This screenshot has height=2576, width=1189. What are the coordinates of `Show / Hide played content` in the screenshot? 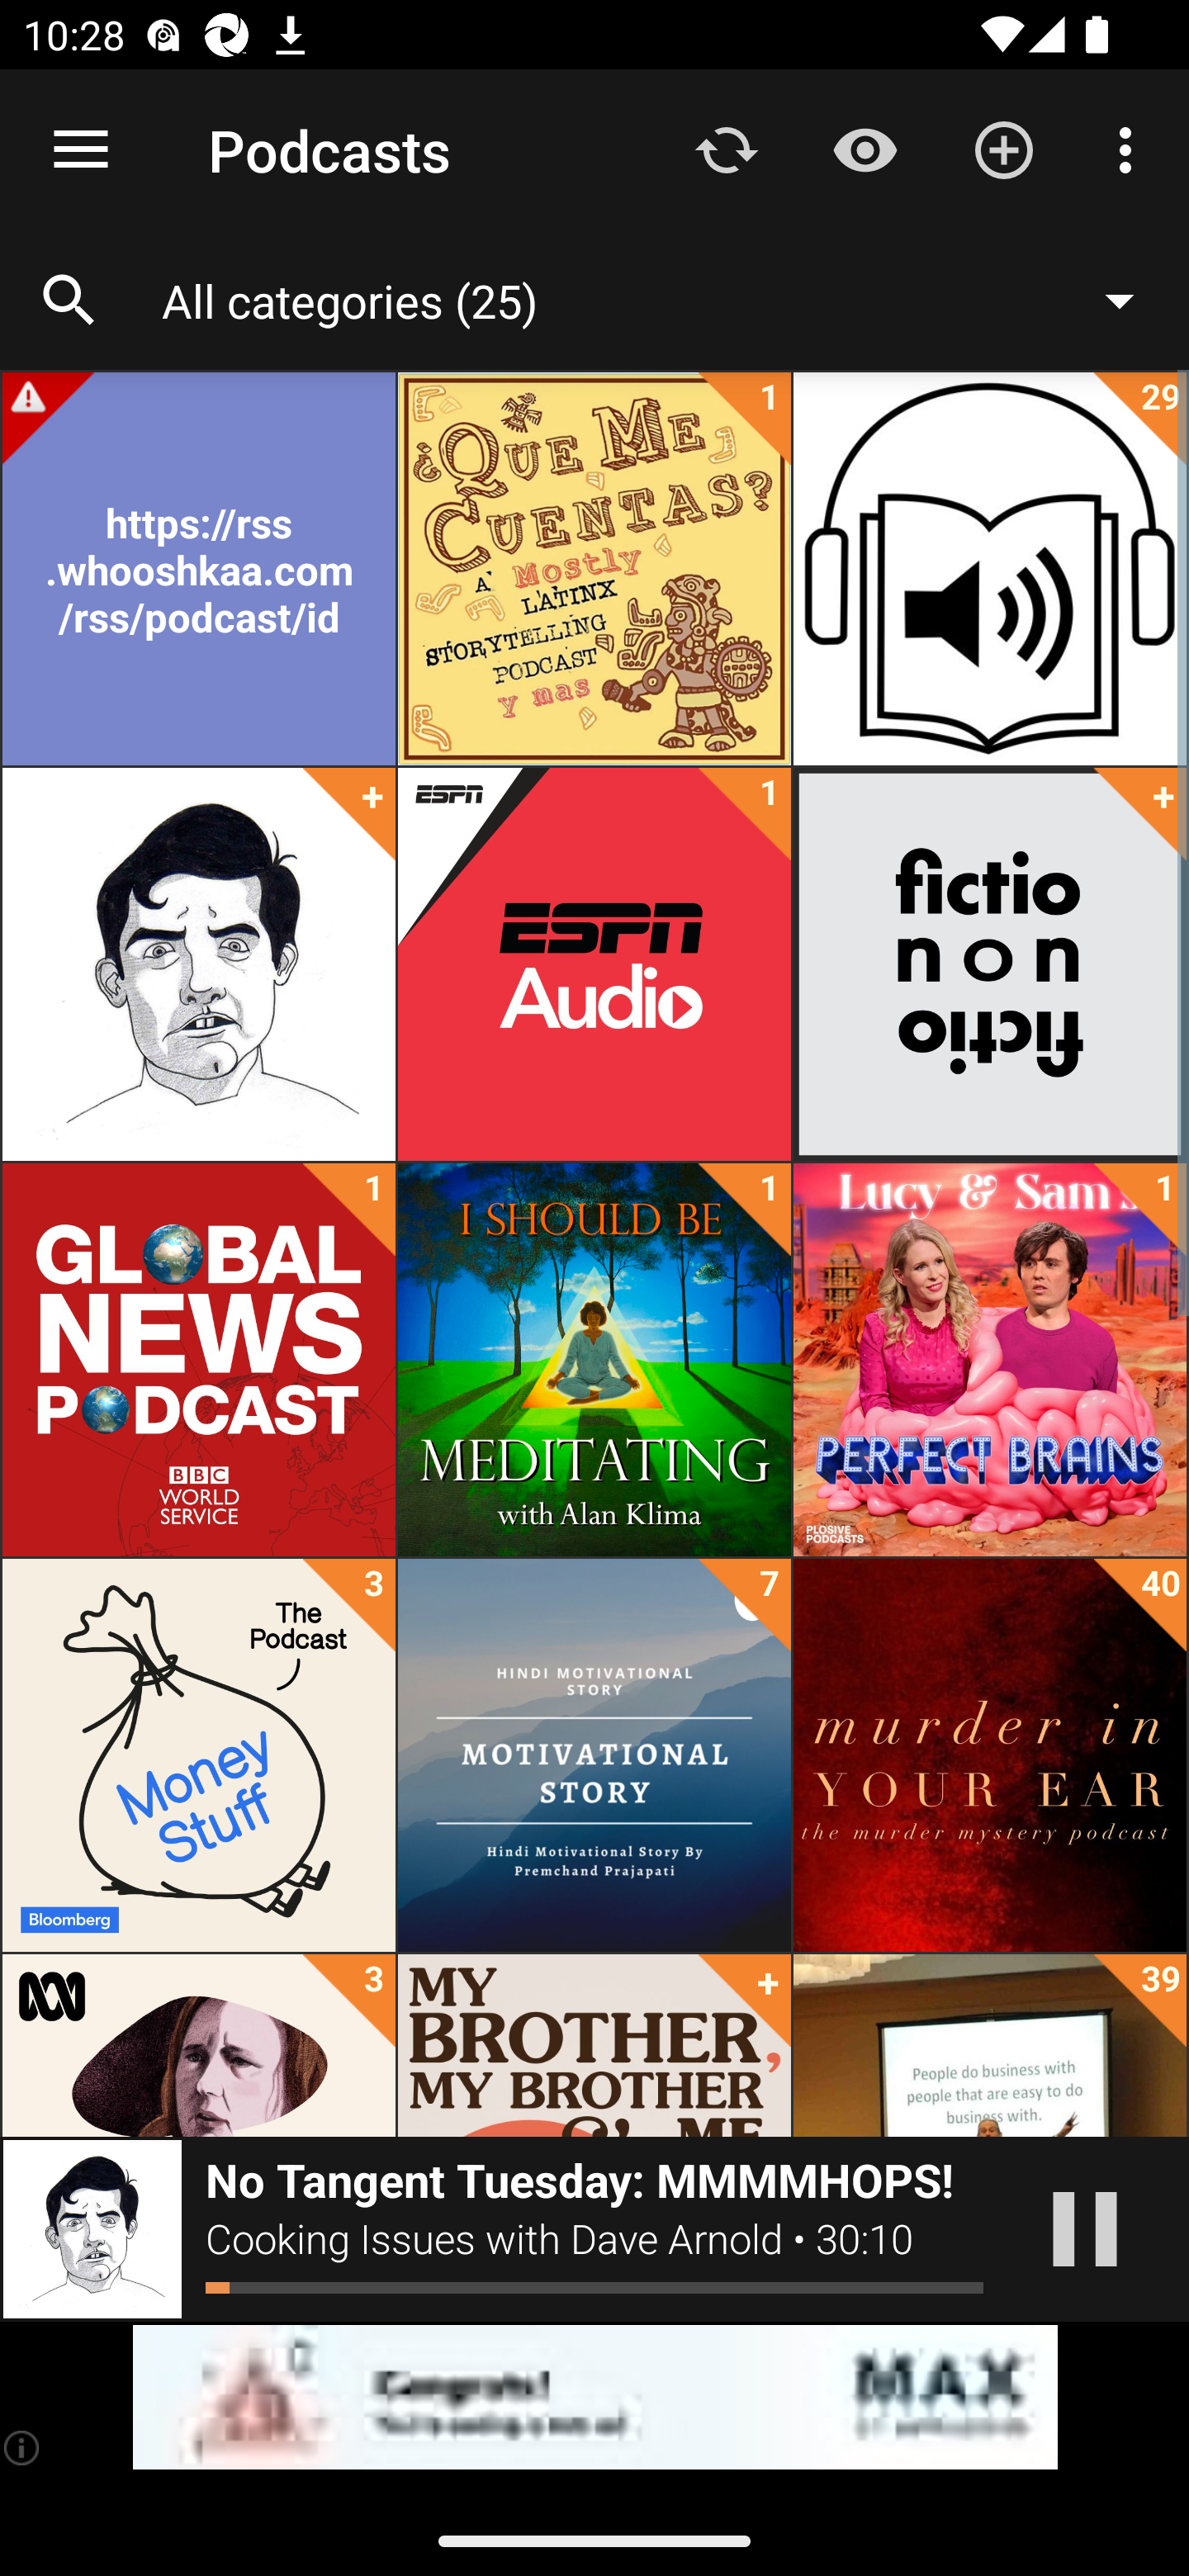 It's located at (865, 149).